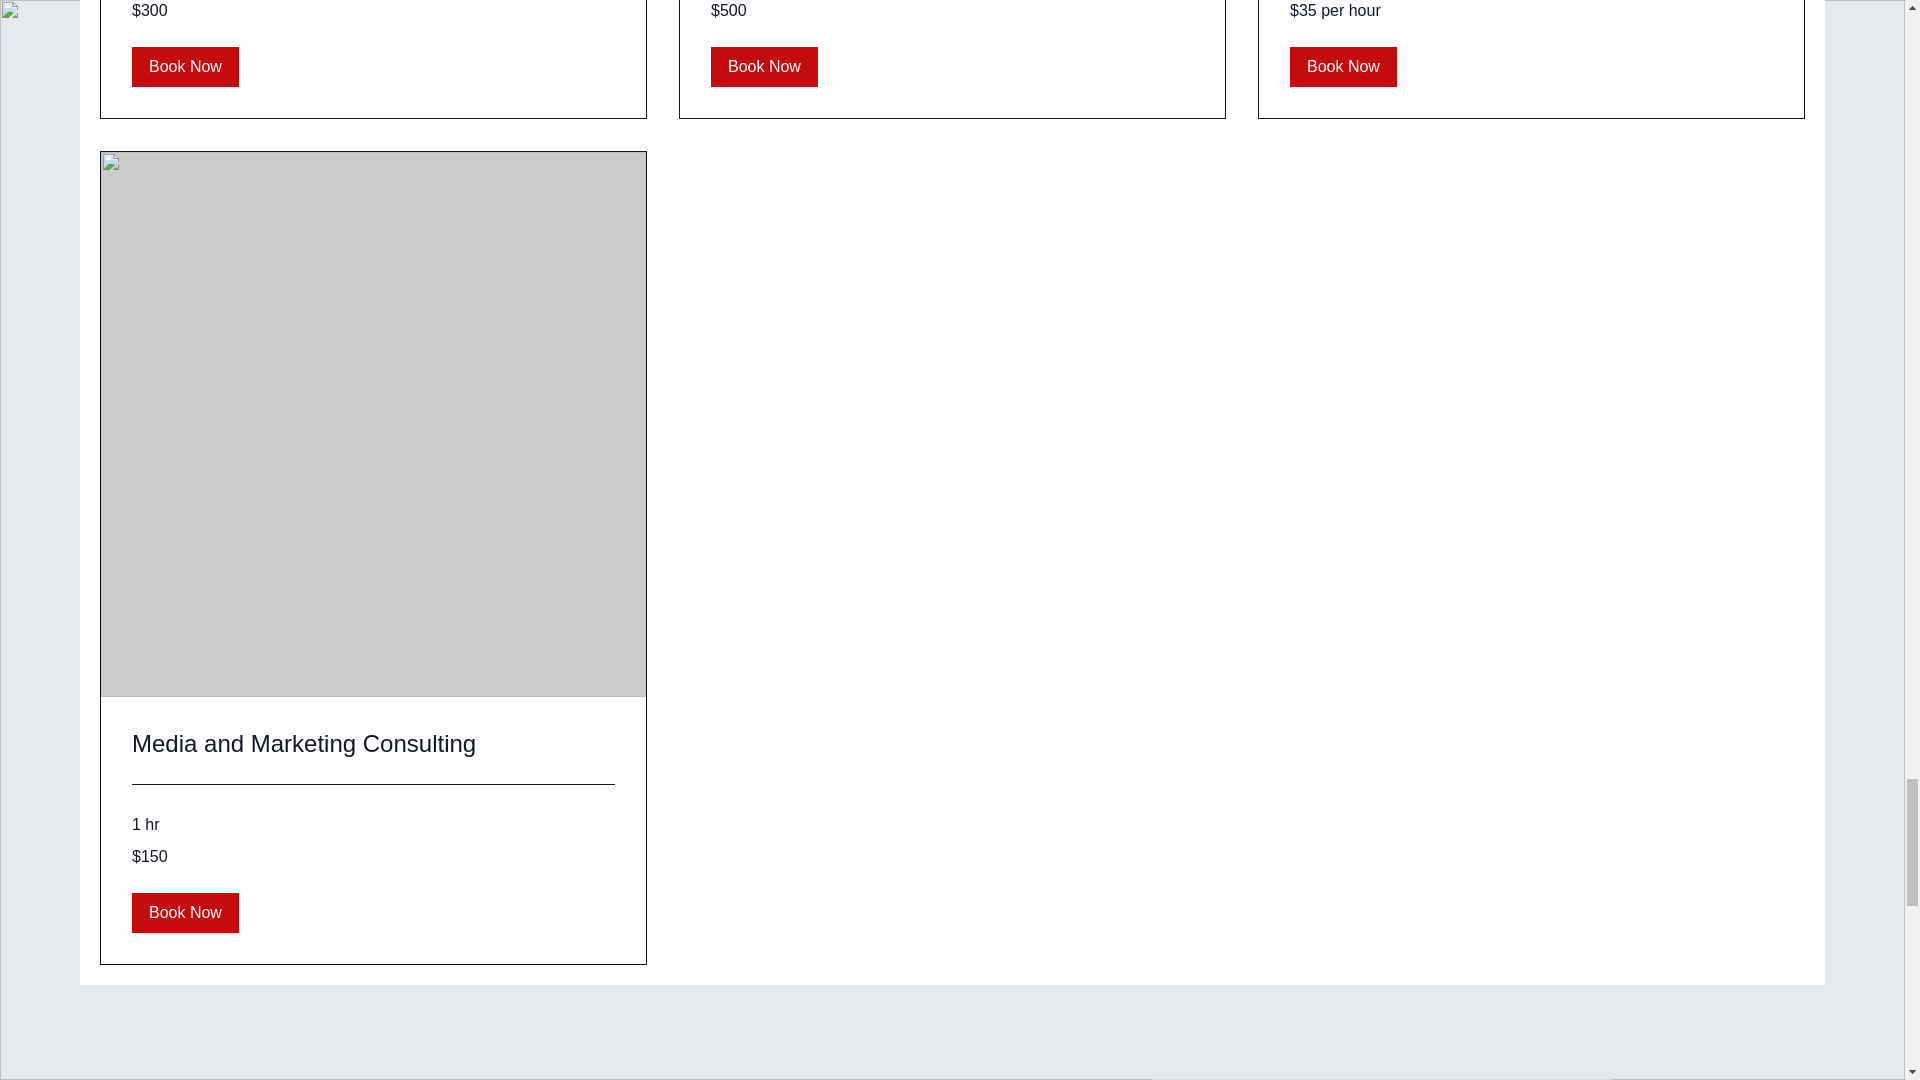 This screenshot has width=1920, height=1080. Describe the element at coordinates (185, 67) in the screenshot. I see `Book Now` at that location.